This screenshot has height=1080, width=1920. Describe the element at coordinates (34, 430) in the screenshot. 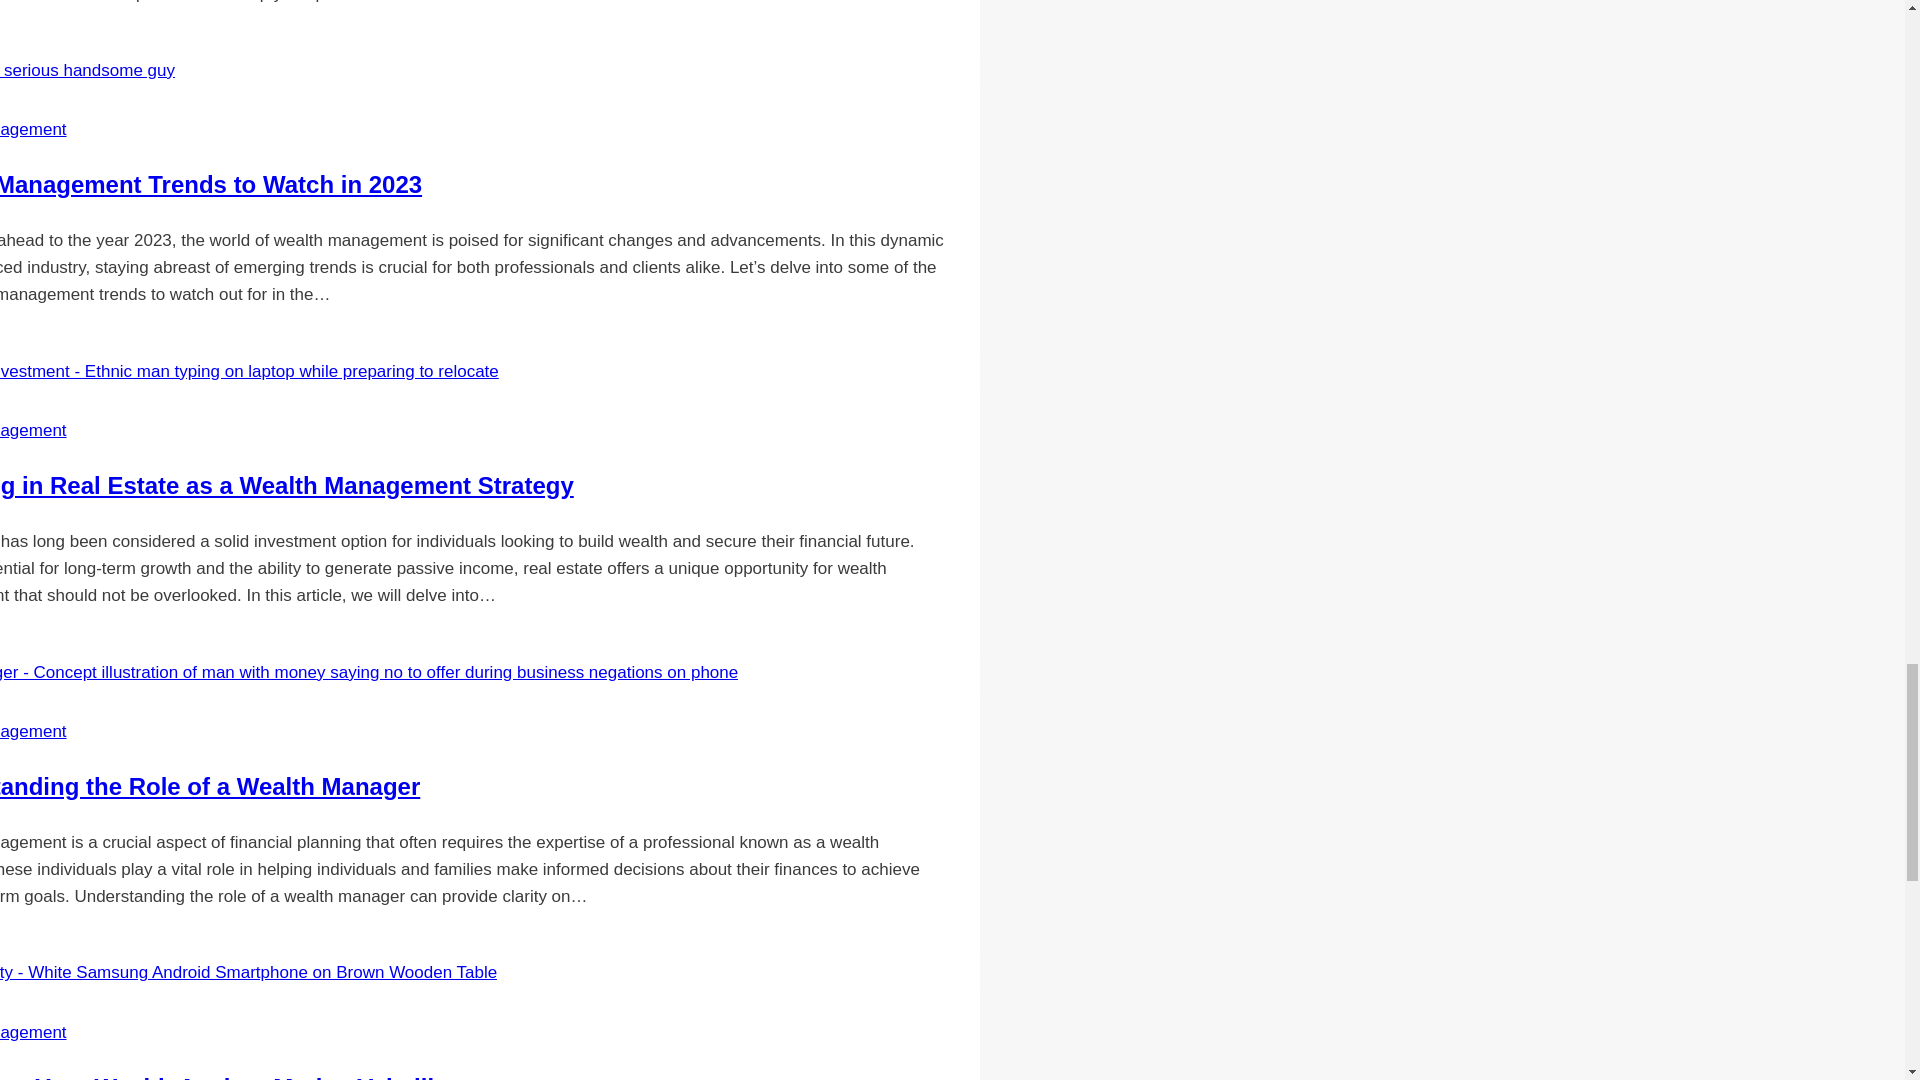

I see `Wealth Management` at that location.